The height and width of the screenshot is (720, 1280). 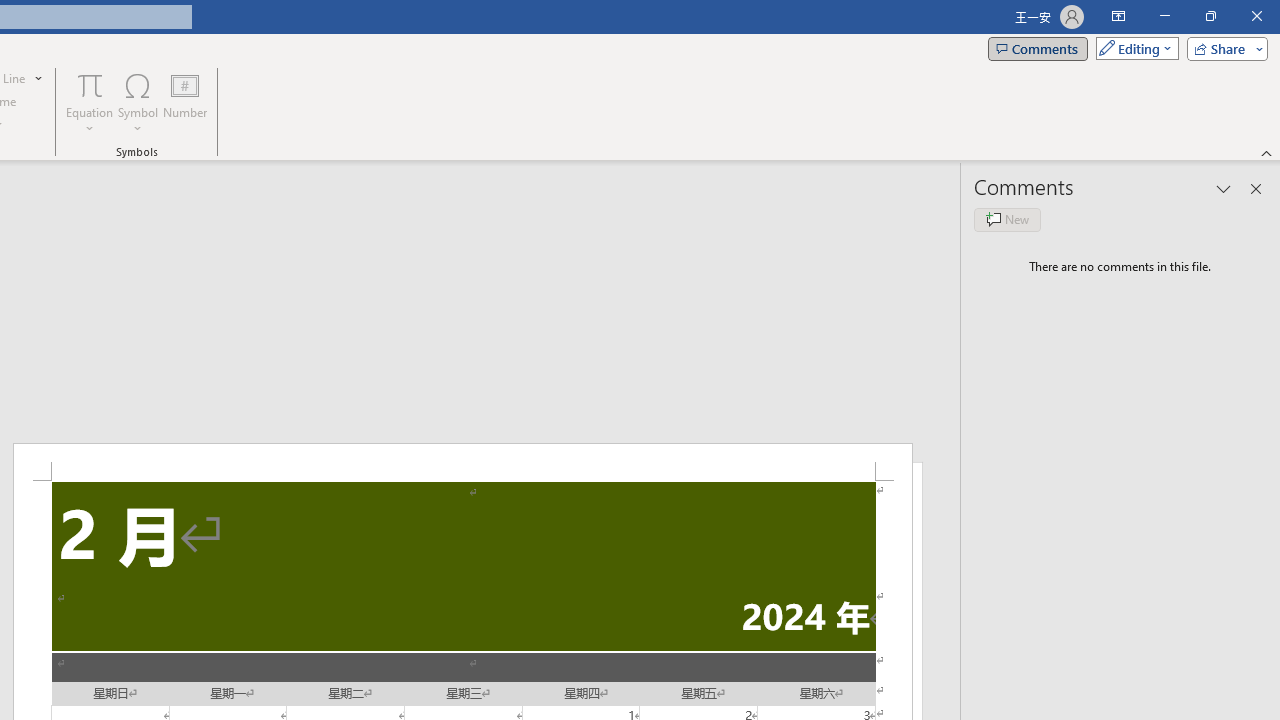 What do you see at coordinates (1164, 16) in the screenshot?
I see `Minimize` at bounding box center [1164, 16].